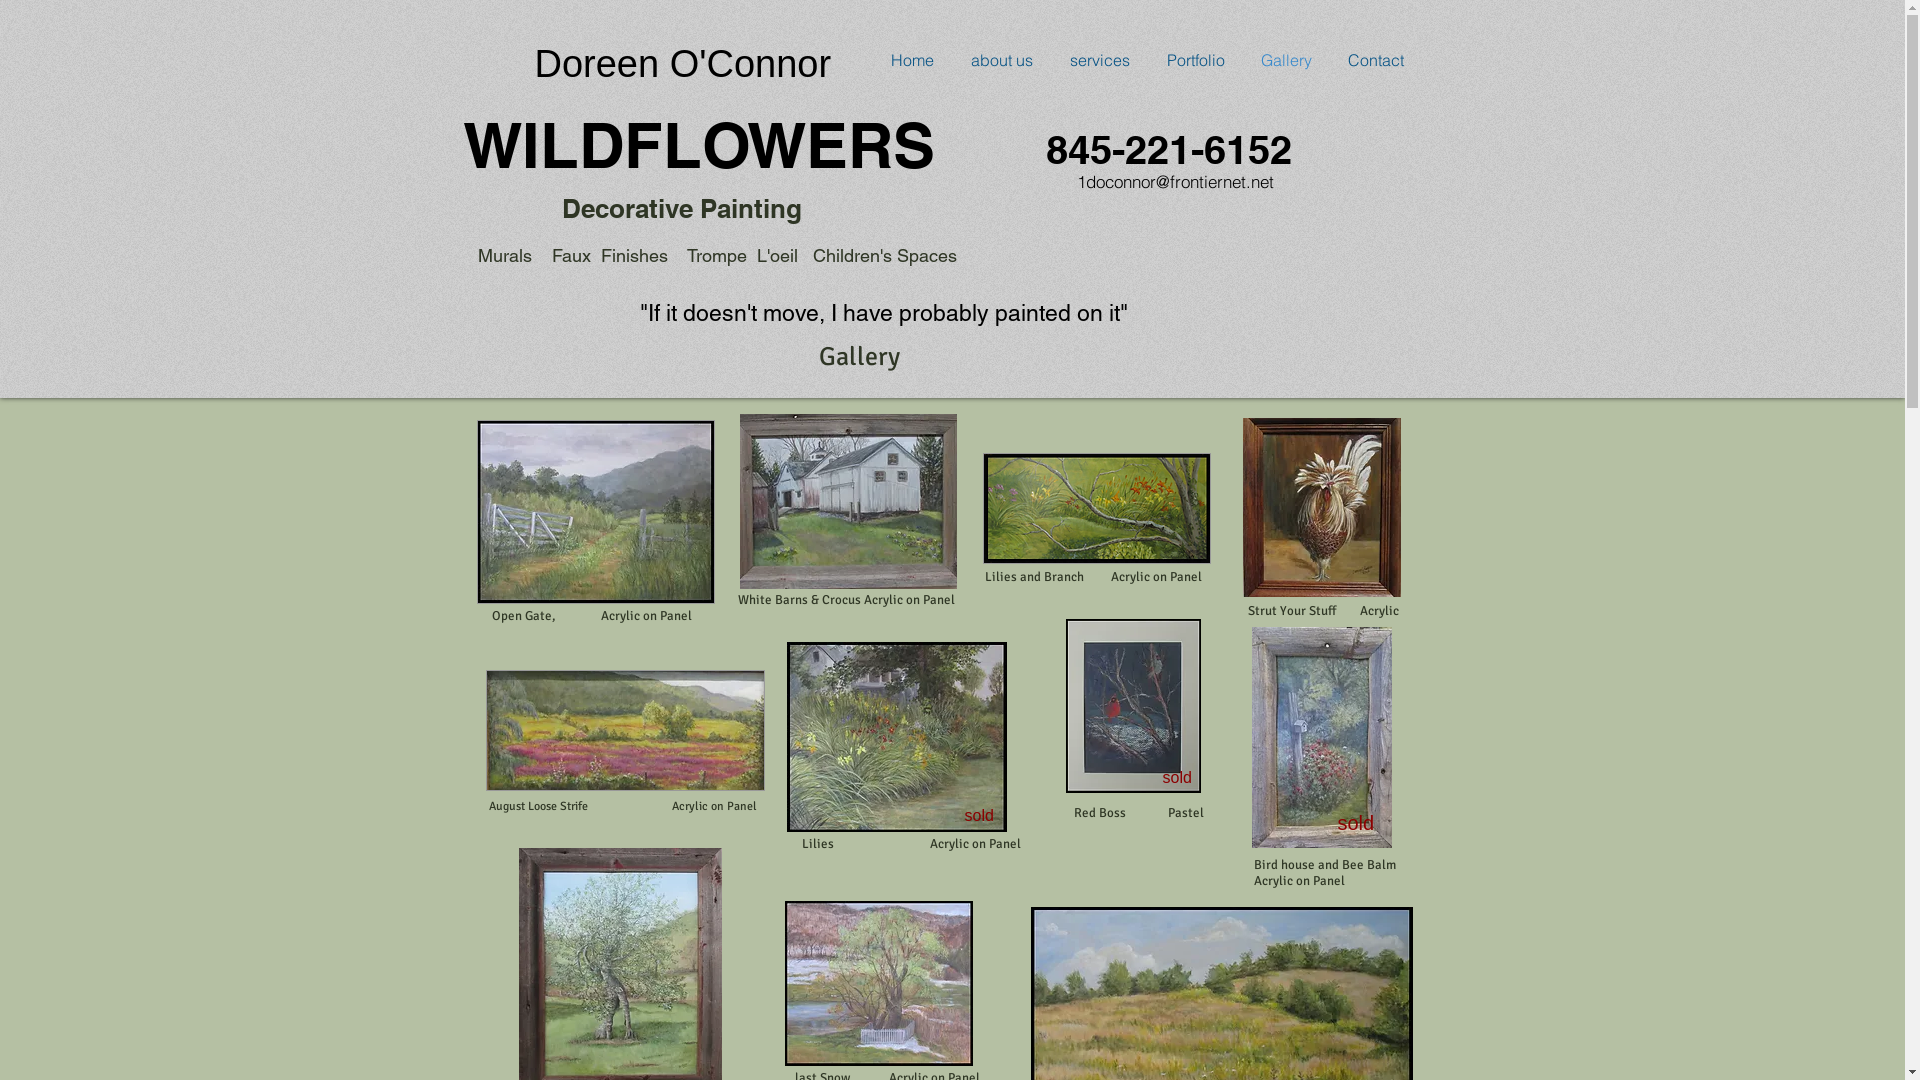  Describe the element at coordinates (912, 60) in the screenshot. I see `Home` at that location.